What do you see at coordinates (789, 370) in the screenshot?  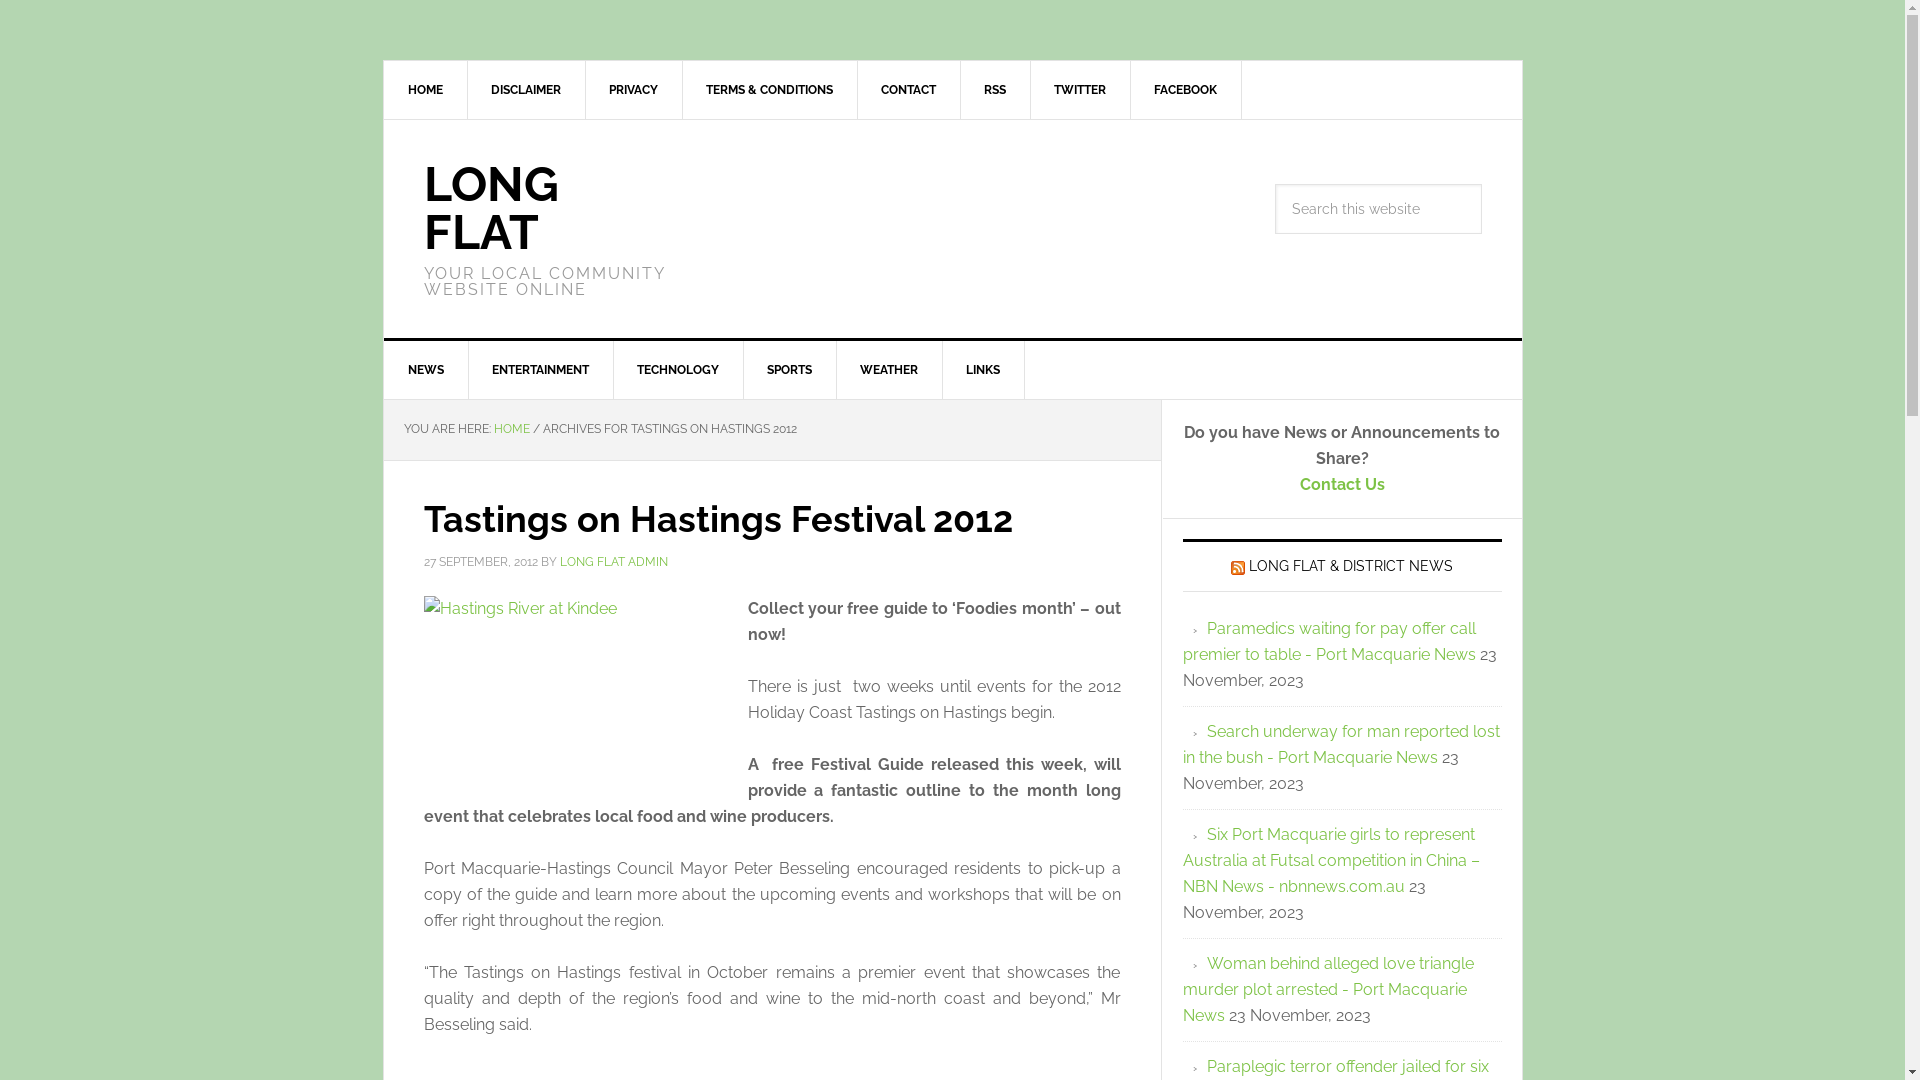 I see `SPORTS` at bounding box center [789, 370].